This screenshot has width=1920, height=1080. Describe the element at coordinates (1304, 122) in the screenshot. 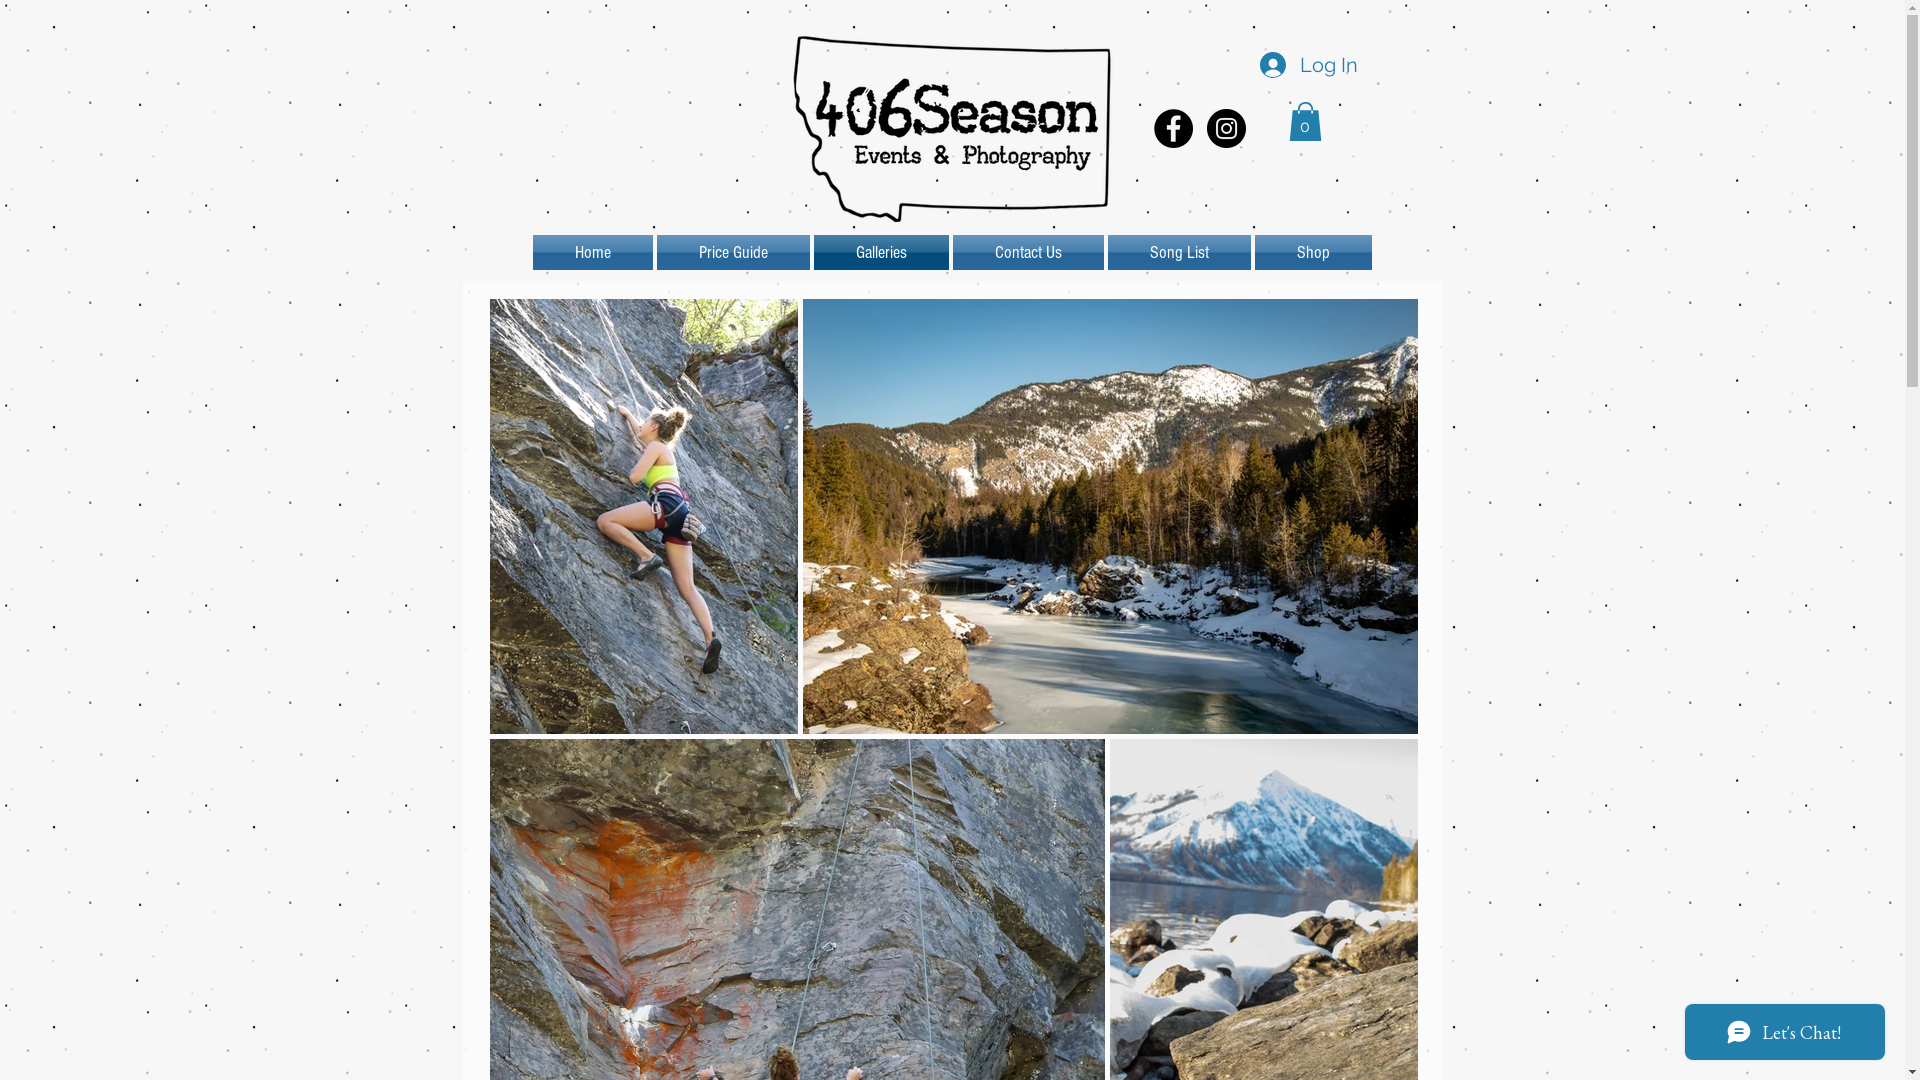

I see `0` at that location.